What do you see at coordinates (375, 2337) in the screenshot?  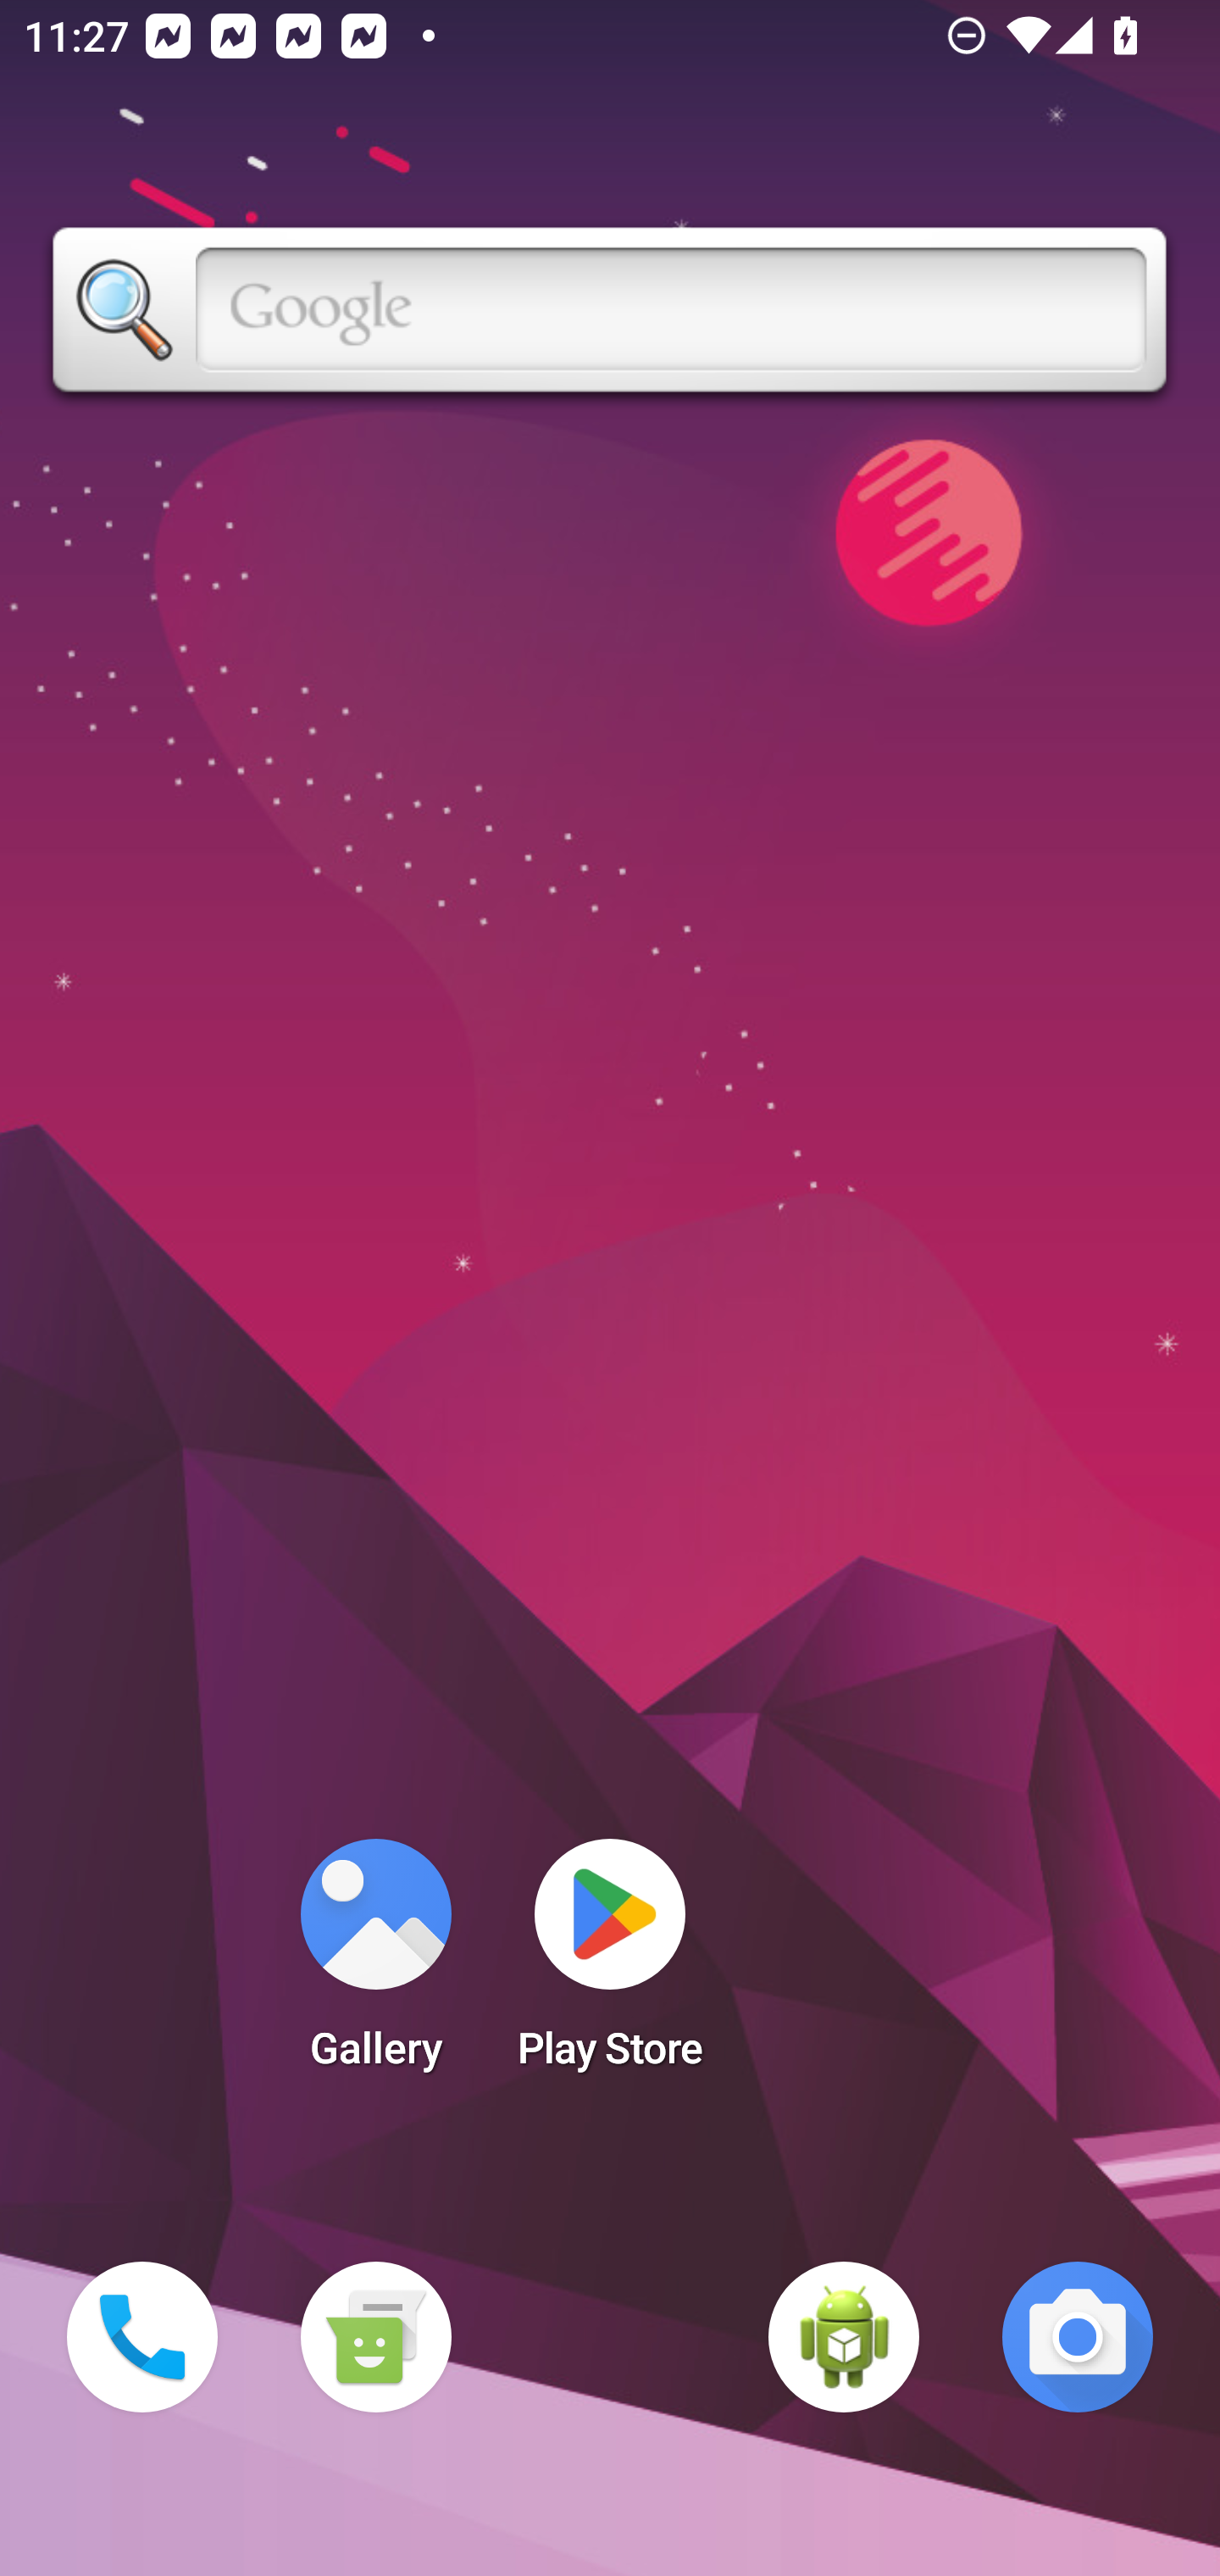 I see `Messaging` at bounding box center [375, 2337].